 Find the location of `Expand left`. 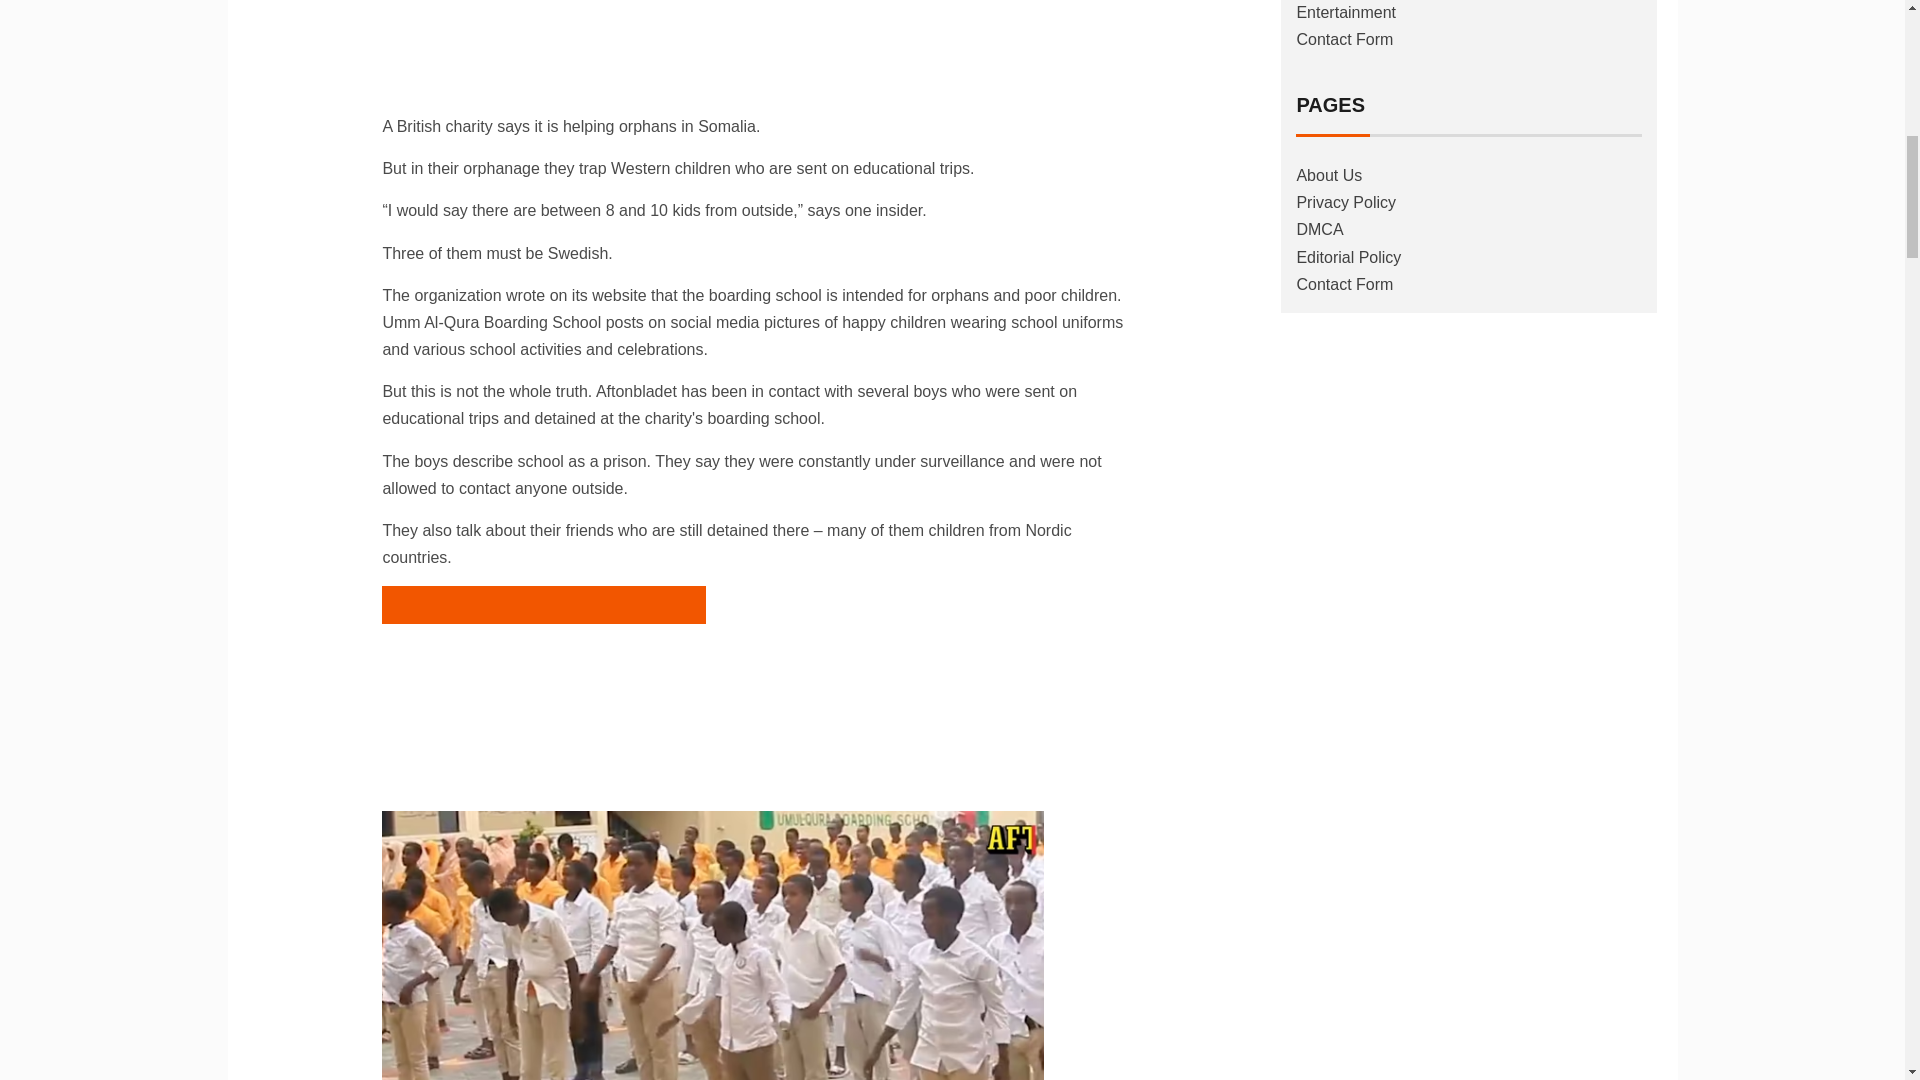

Expand left is located at coordinates (543, 680).